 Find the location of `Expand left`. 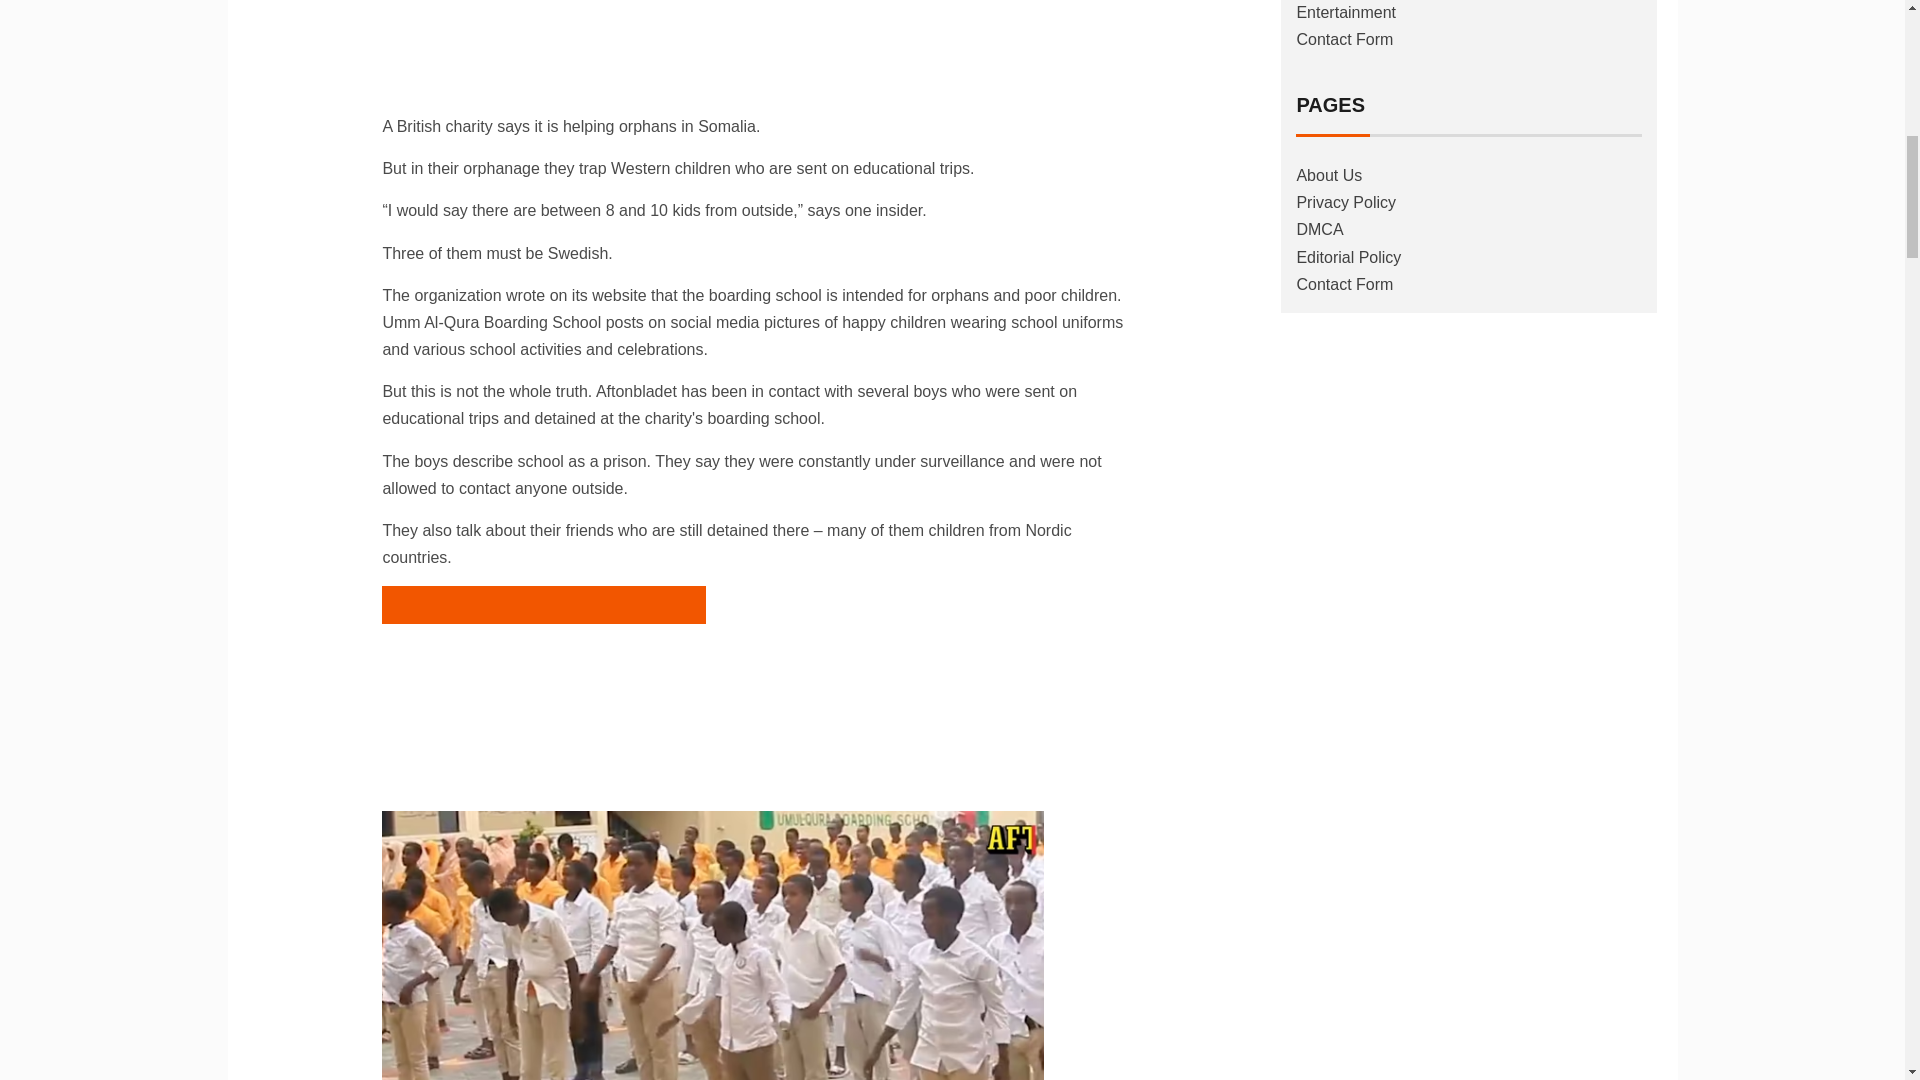

Expand left is located at coordinates (543, 680).